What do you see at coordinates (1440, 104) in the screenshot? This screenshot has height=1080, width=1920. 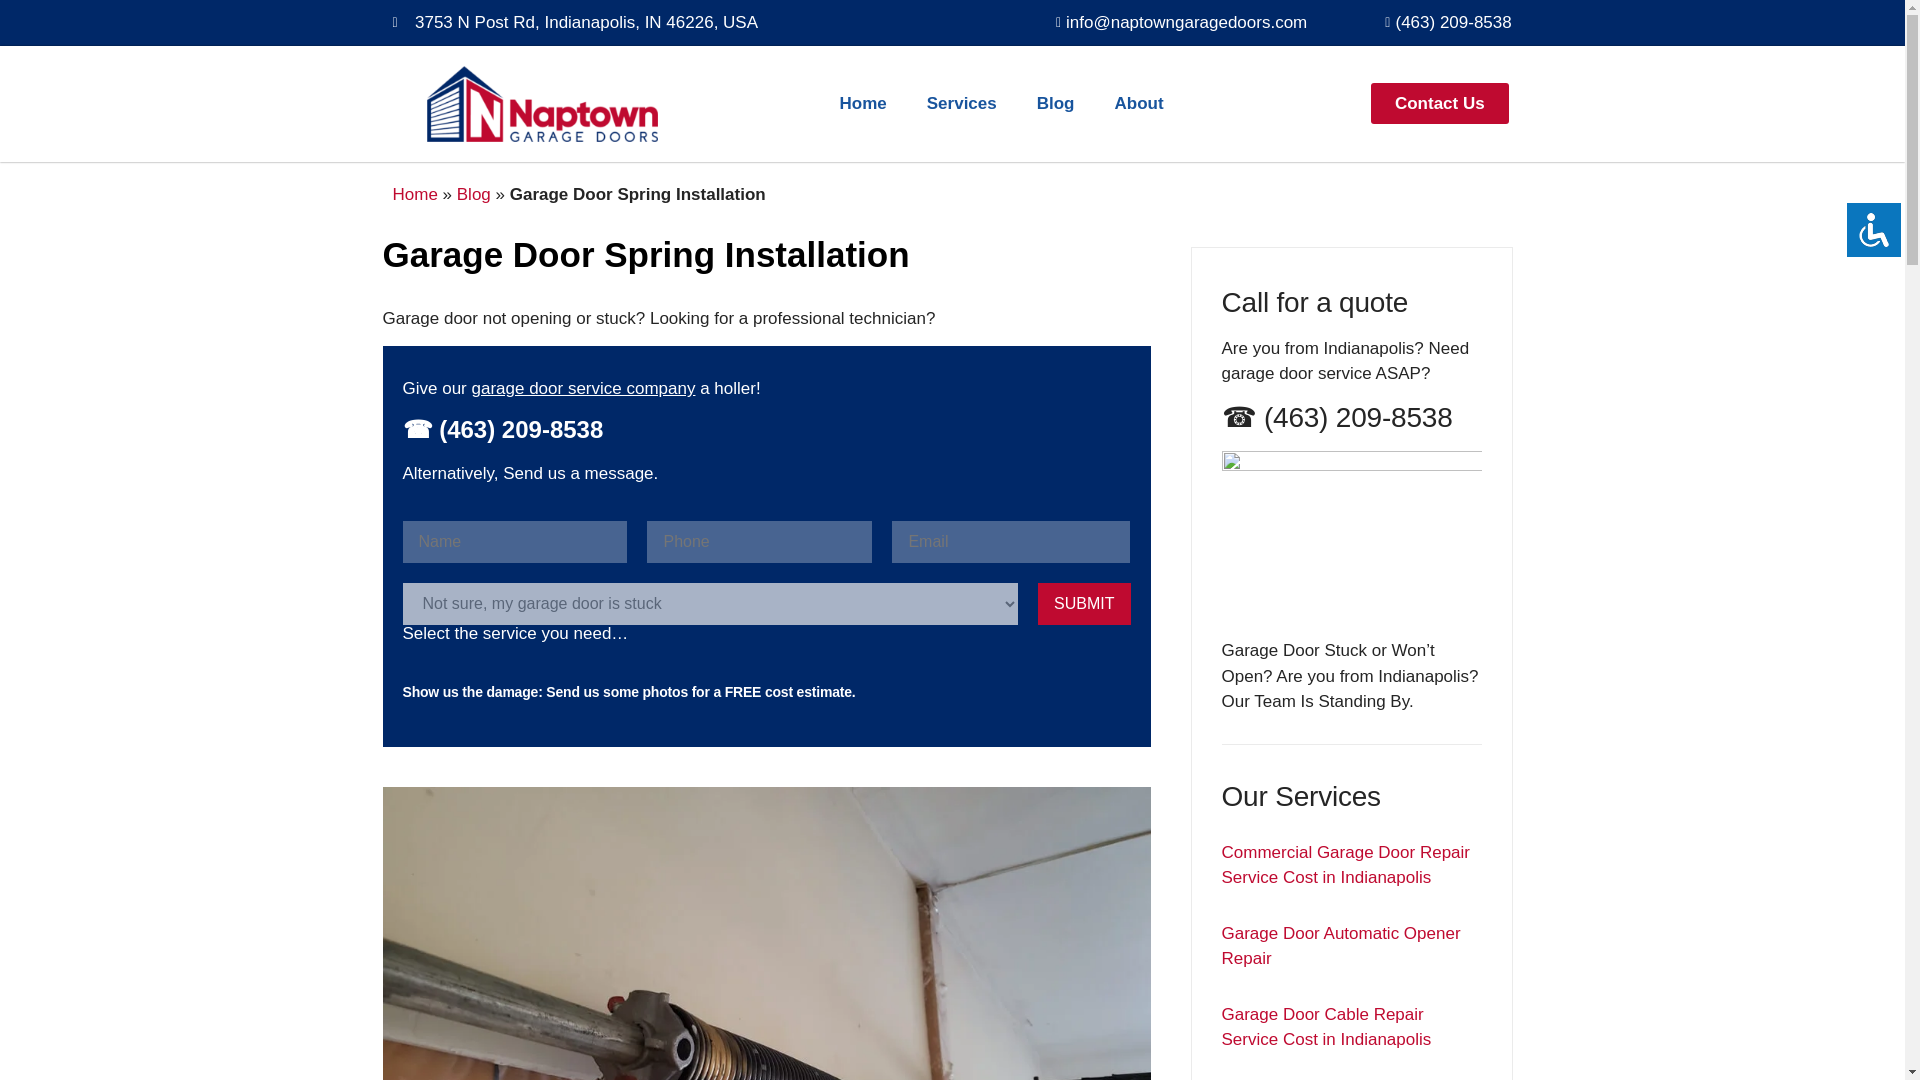 I see `Contact Us` at bounding box center [1440, 104].